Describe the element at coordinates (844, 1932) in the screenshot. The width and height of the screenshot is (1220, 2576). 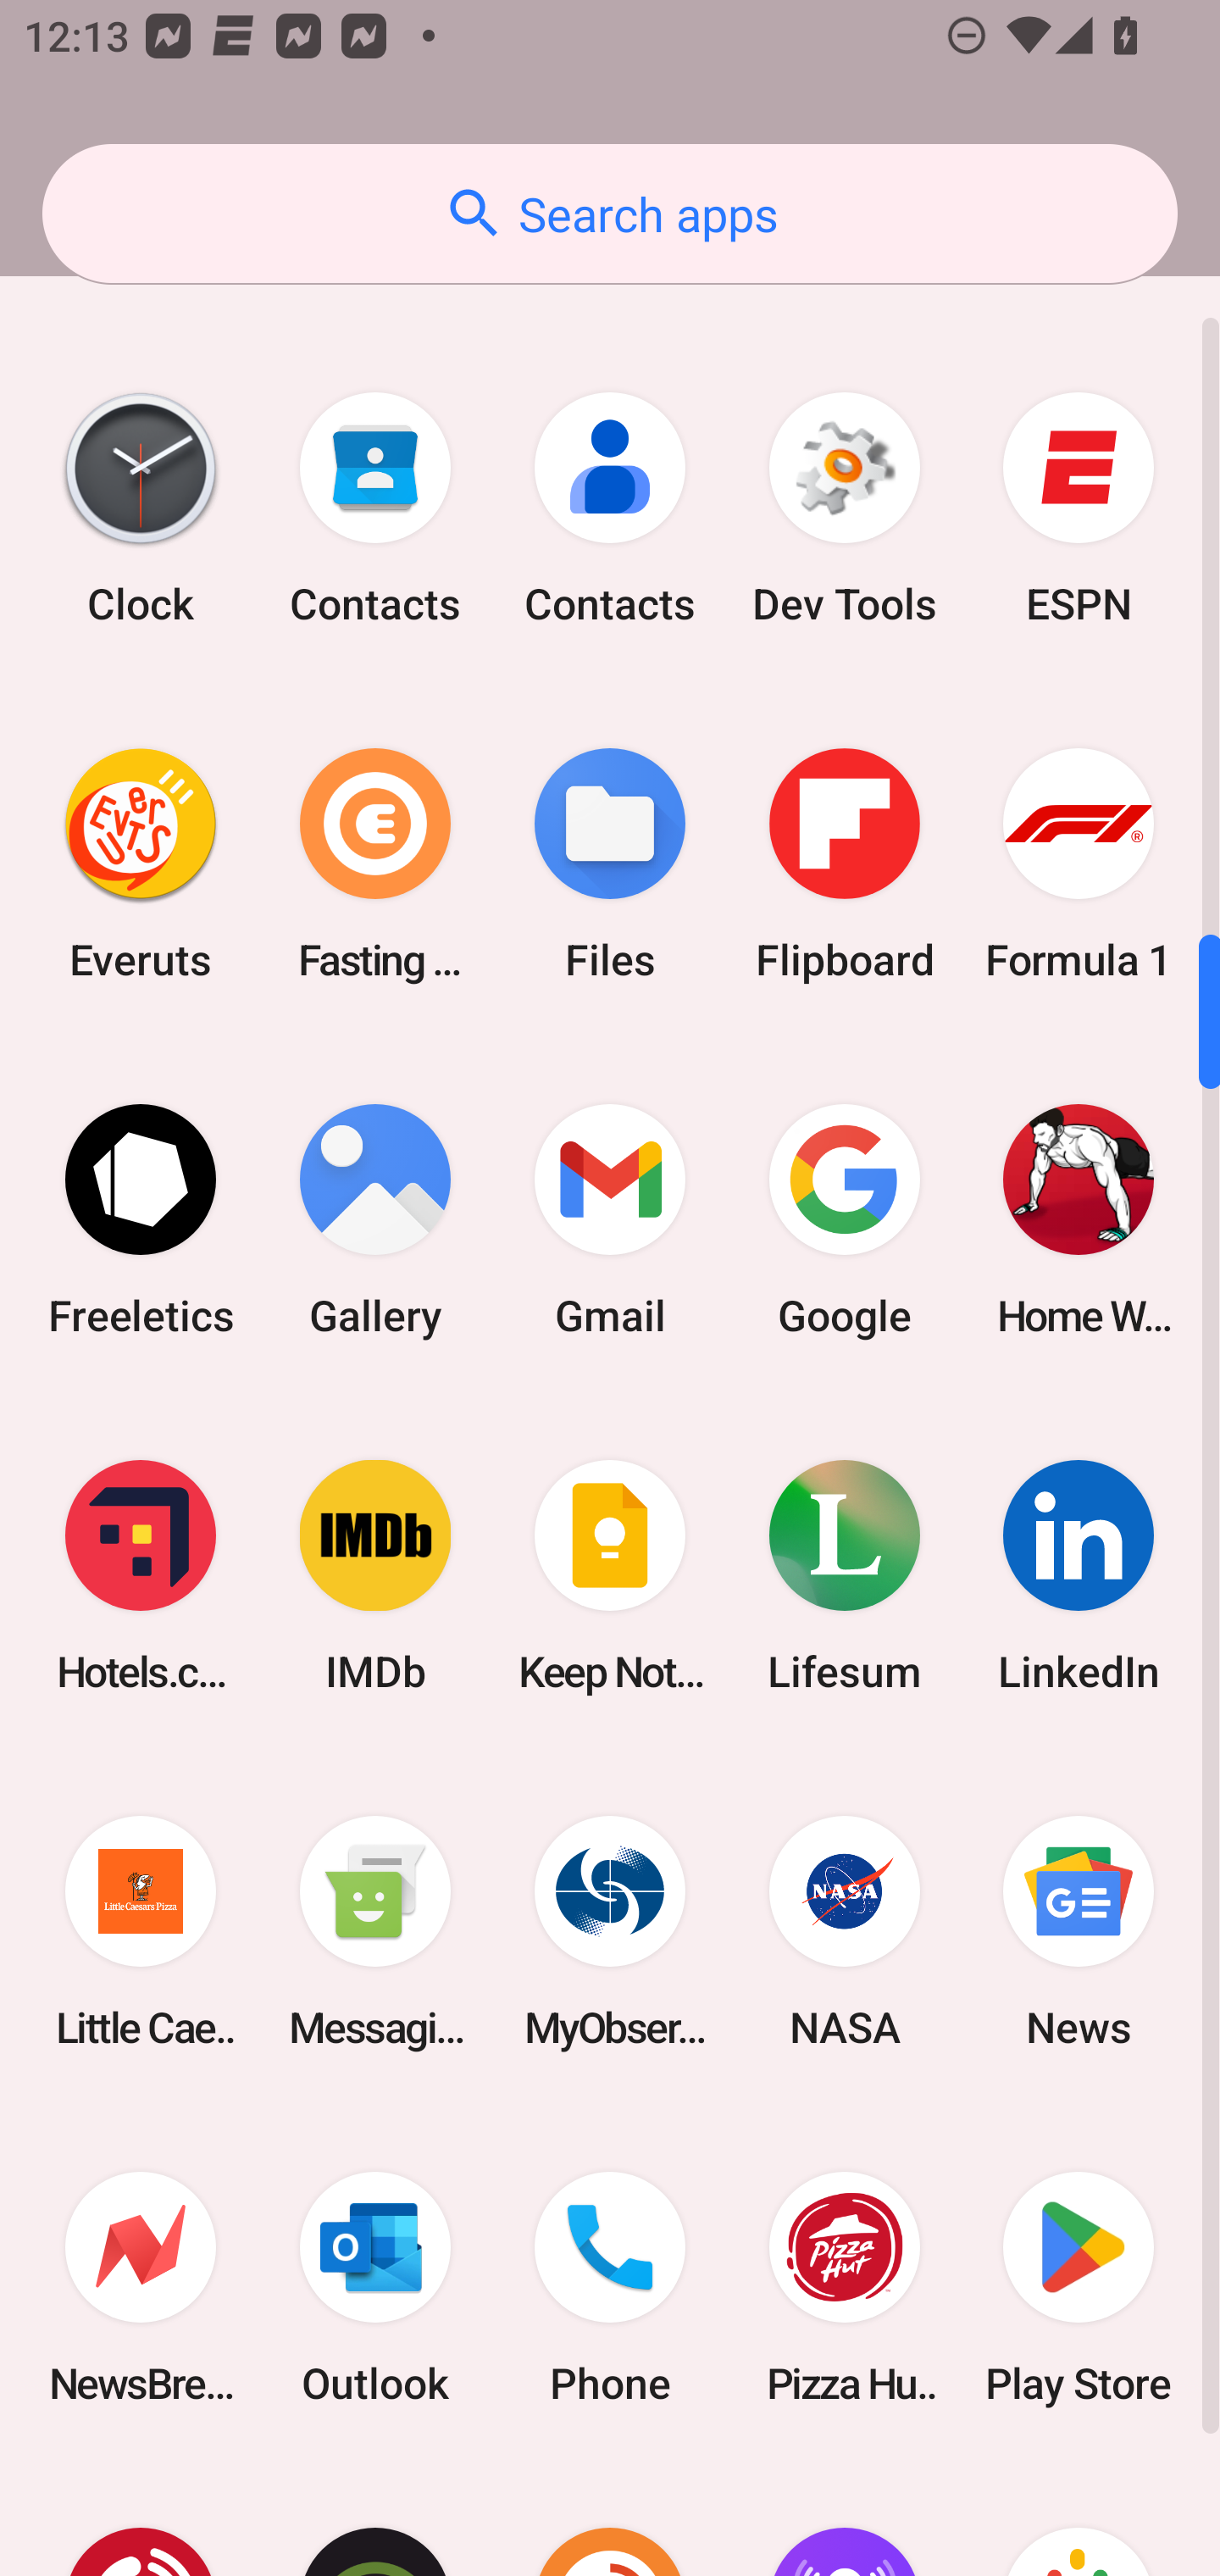
I see `NASA` at that location.